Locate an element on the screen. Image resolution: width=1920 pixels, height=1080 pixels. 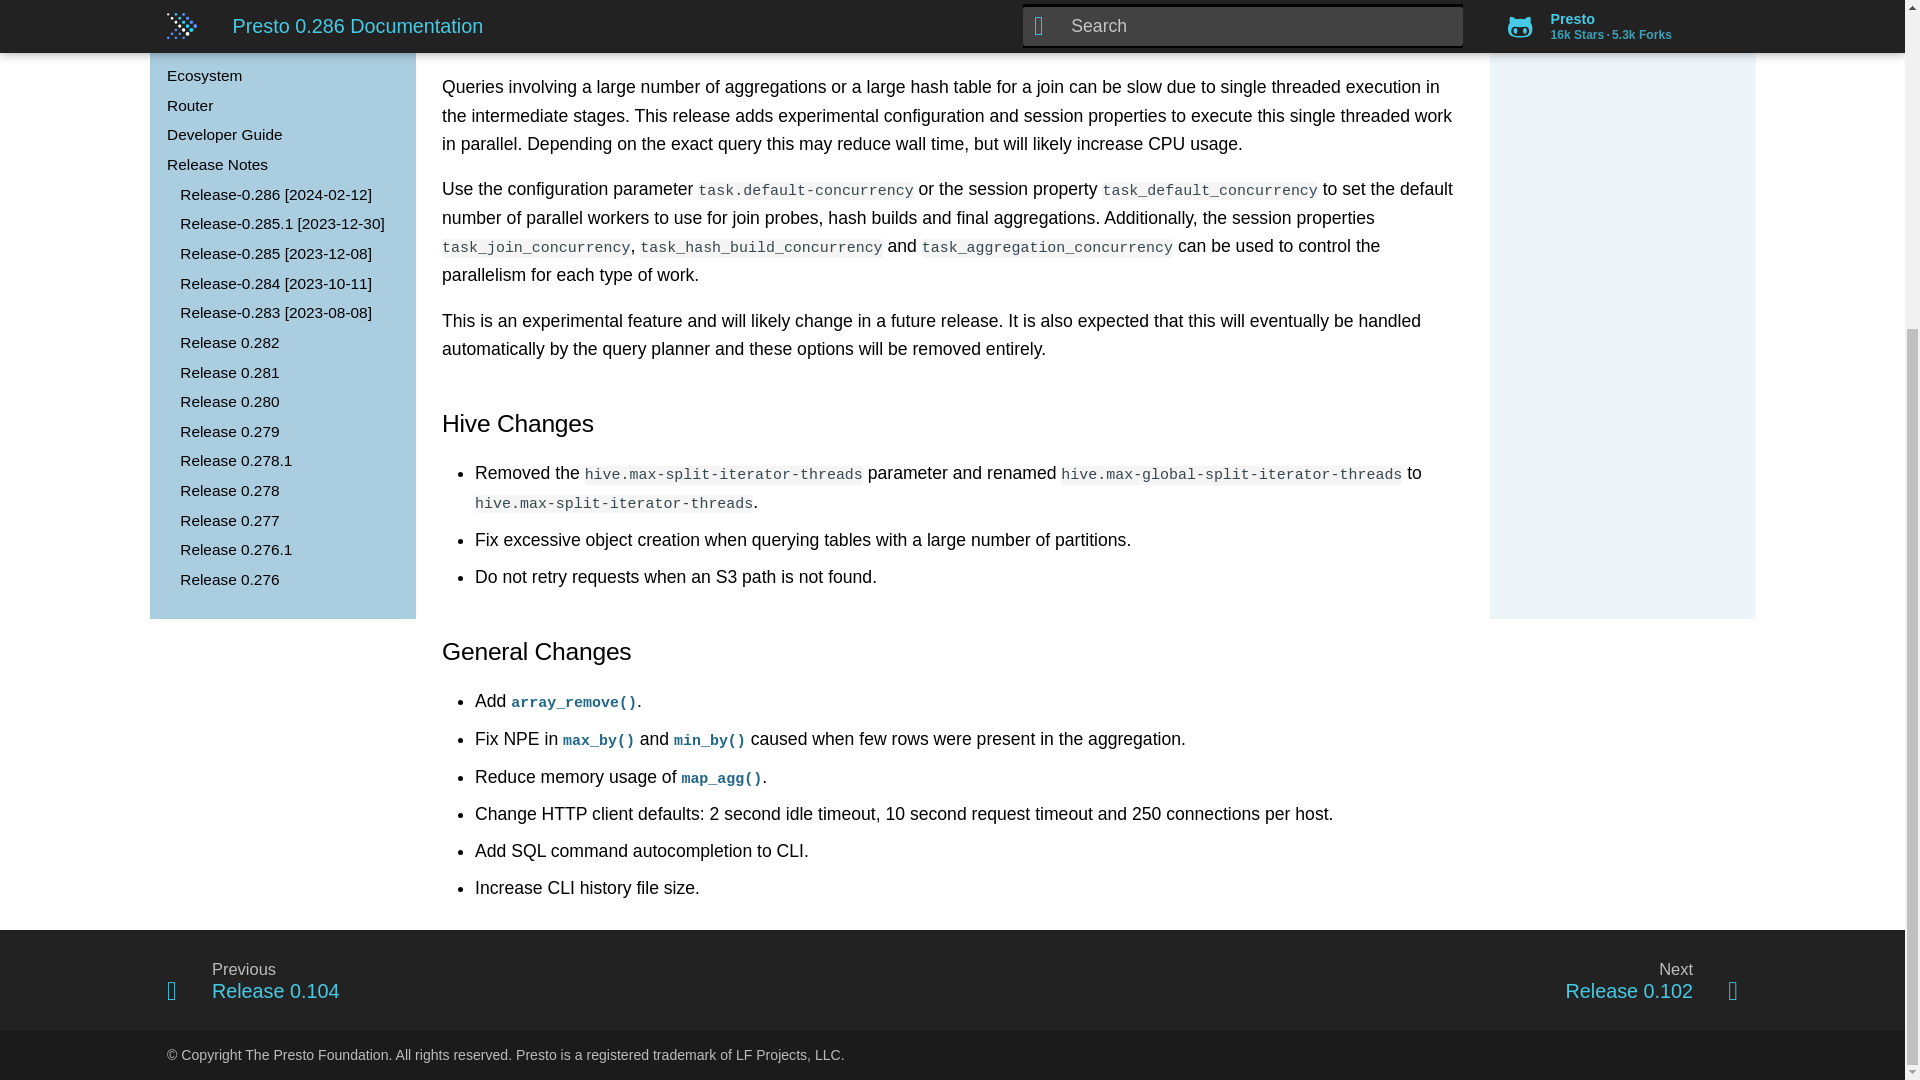
Migration is located at coordinates (280, 16).